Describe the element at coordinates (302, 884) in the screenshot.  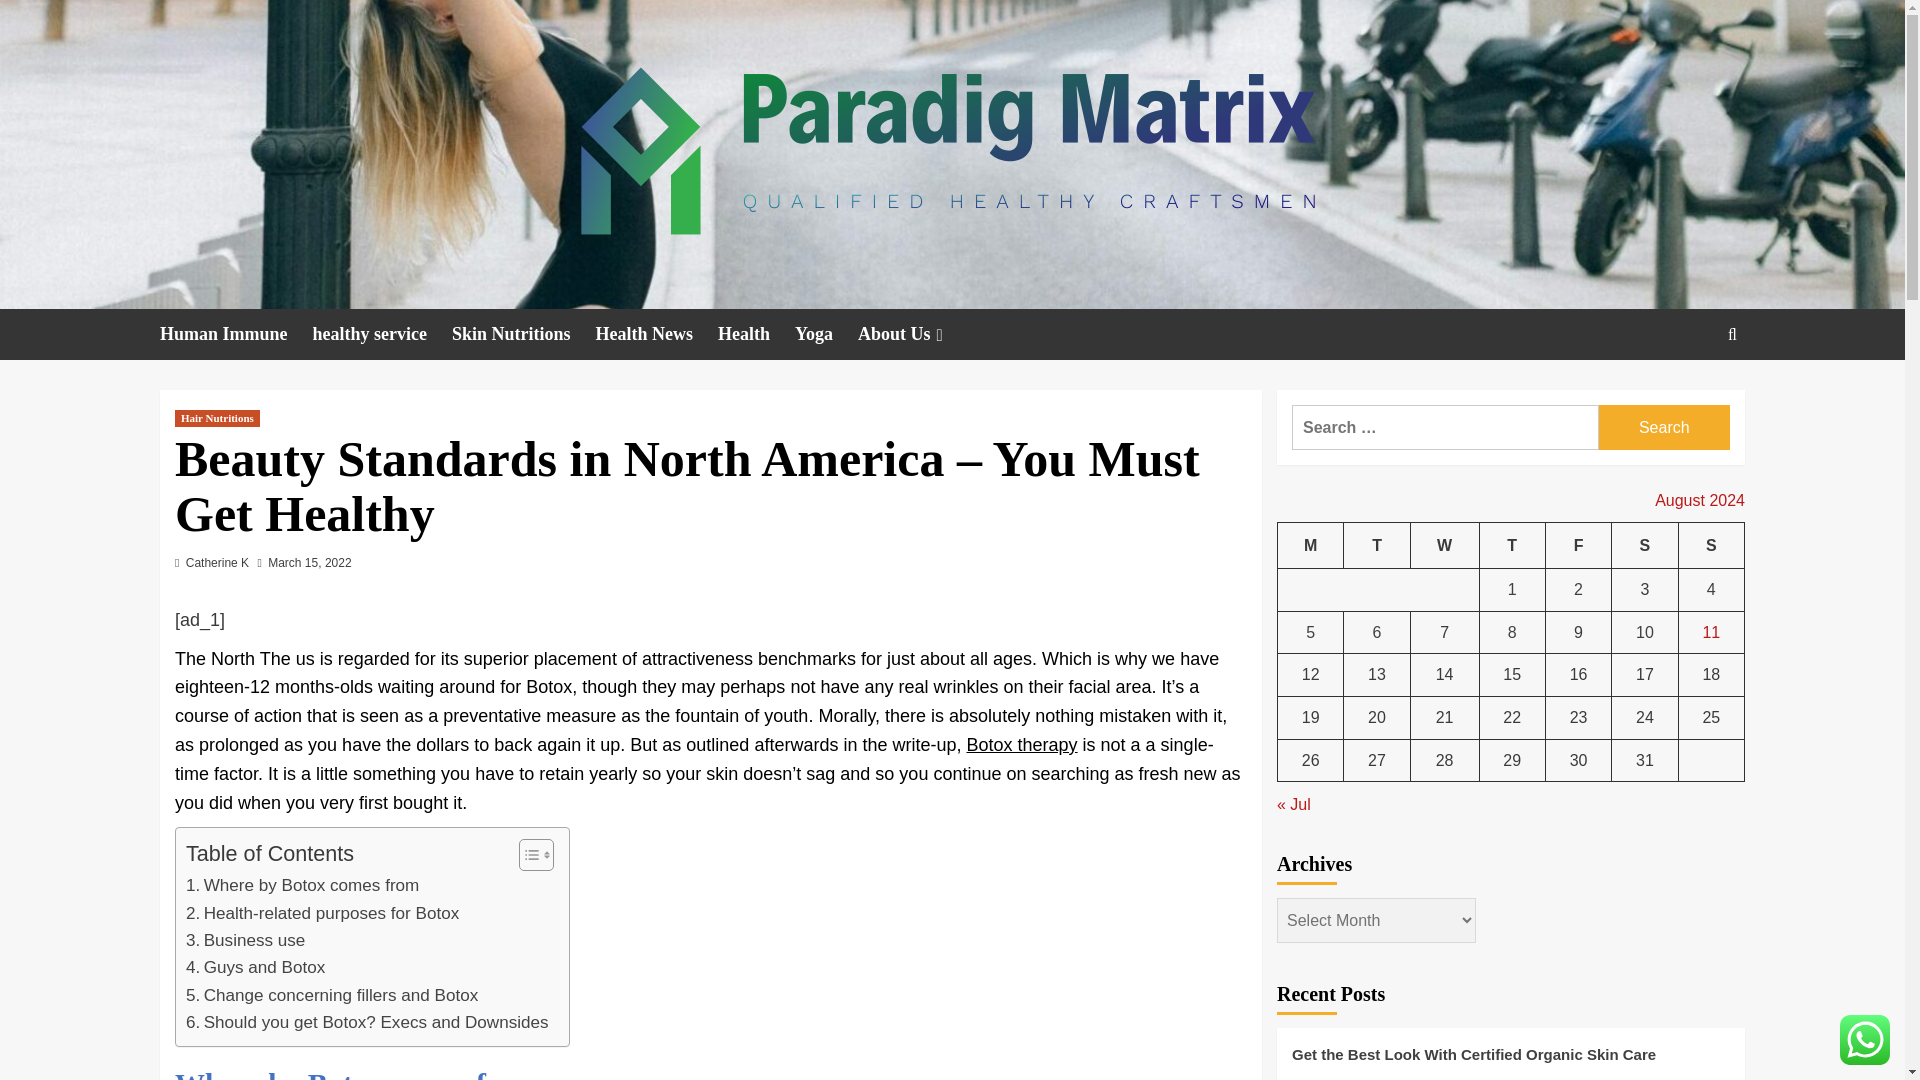
I see `Where by Botox comes from` at that location.